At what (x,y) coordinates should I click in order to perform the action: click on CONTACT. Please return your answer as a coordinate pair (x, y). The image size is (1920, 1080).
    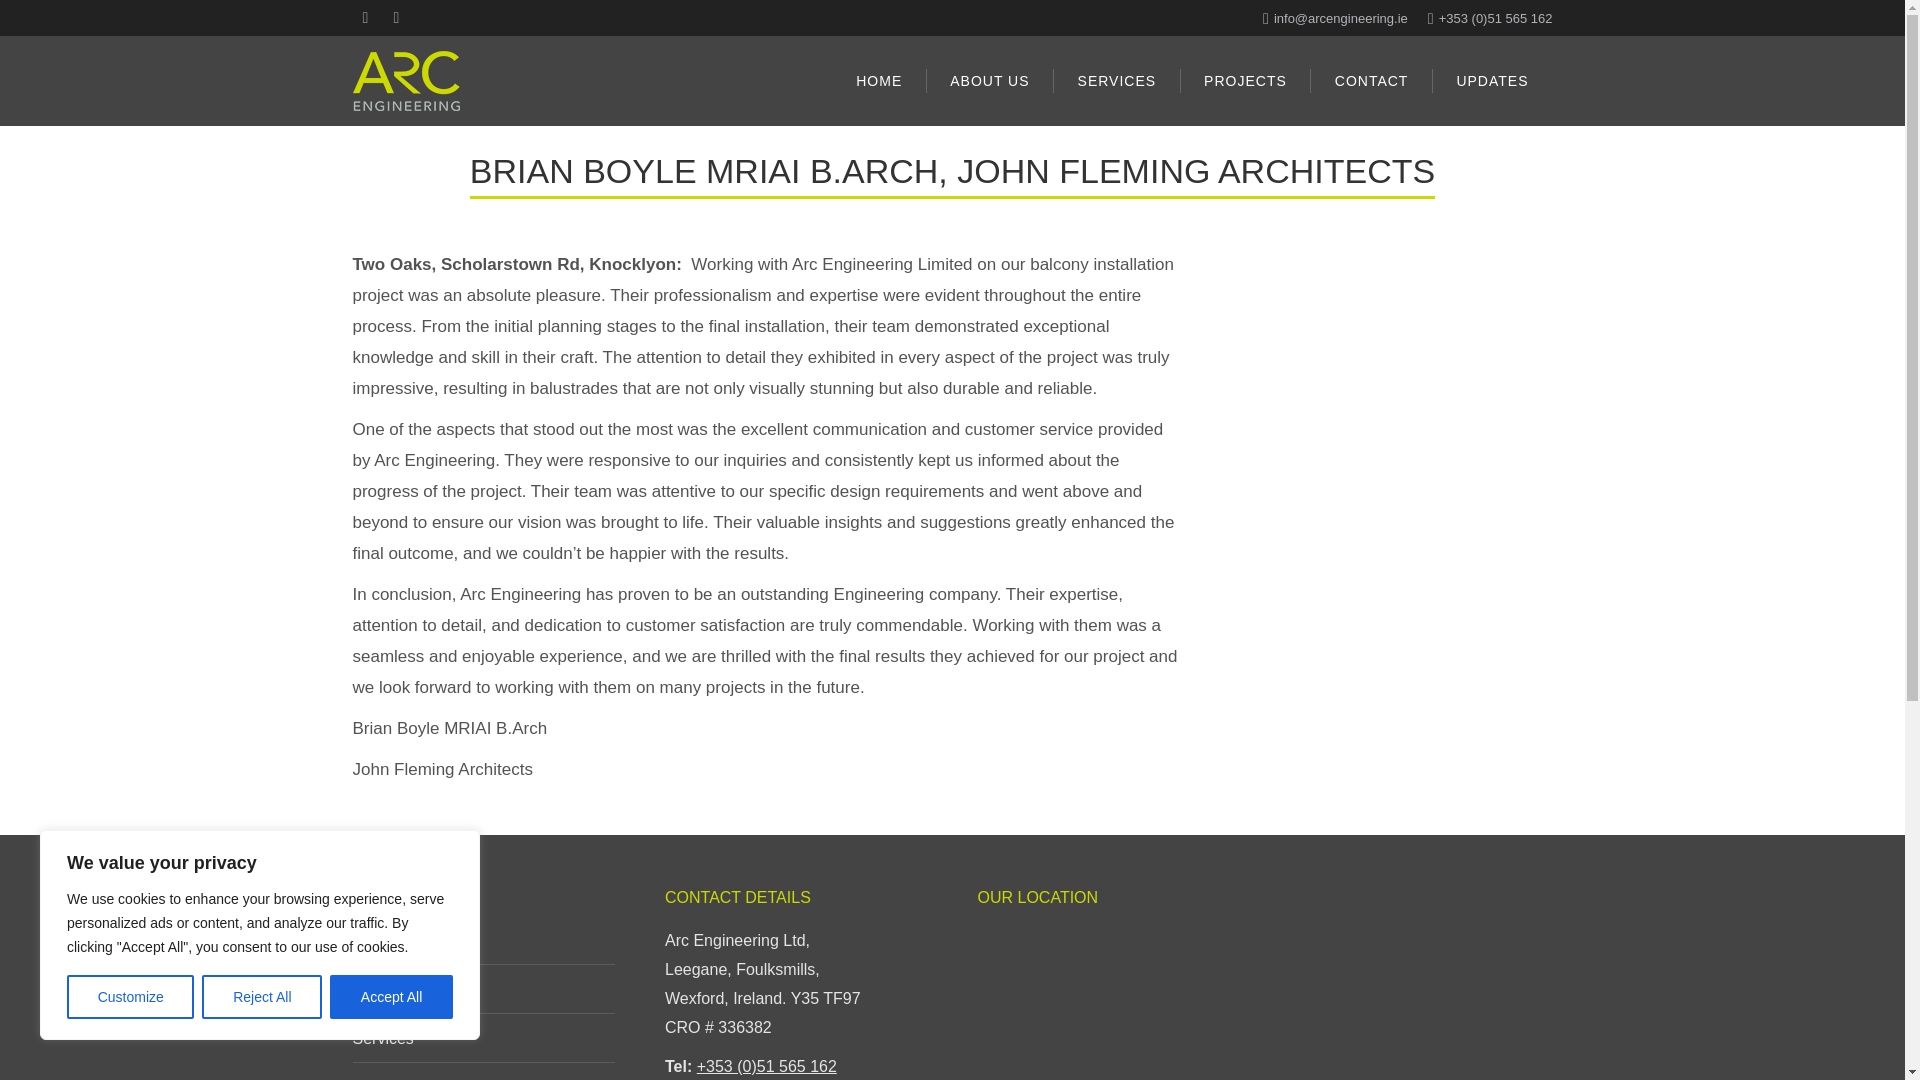
    Looking at the image, I should click on (1372, 81).